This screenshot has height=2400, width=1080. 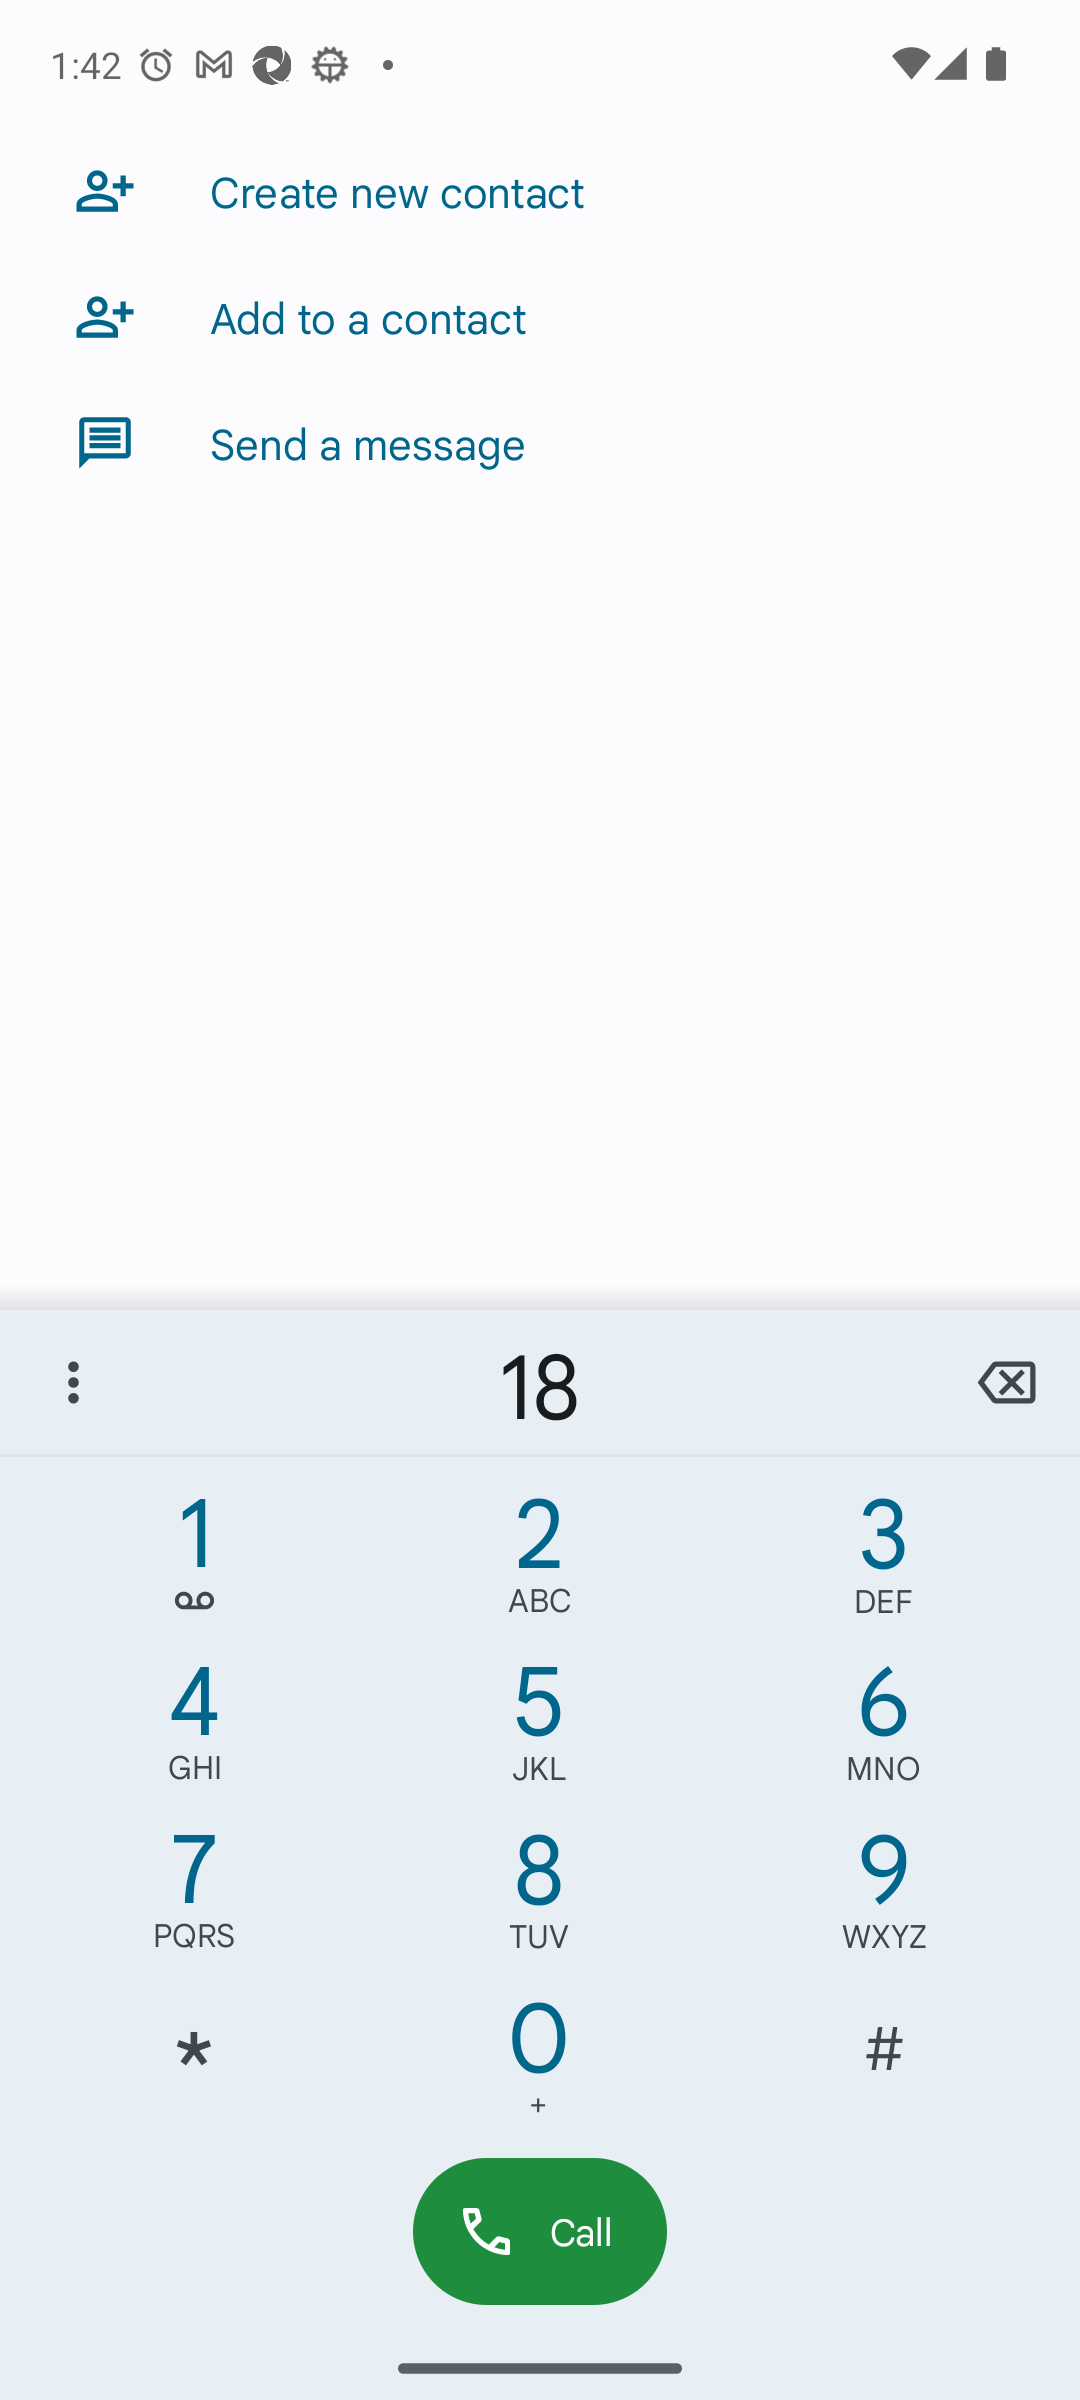 What do you see at coordinates (73, 1382) in the screenshot?
I see `More options` at bounding box center [73, 1382].